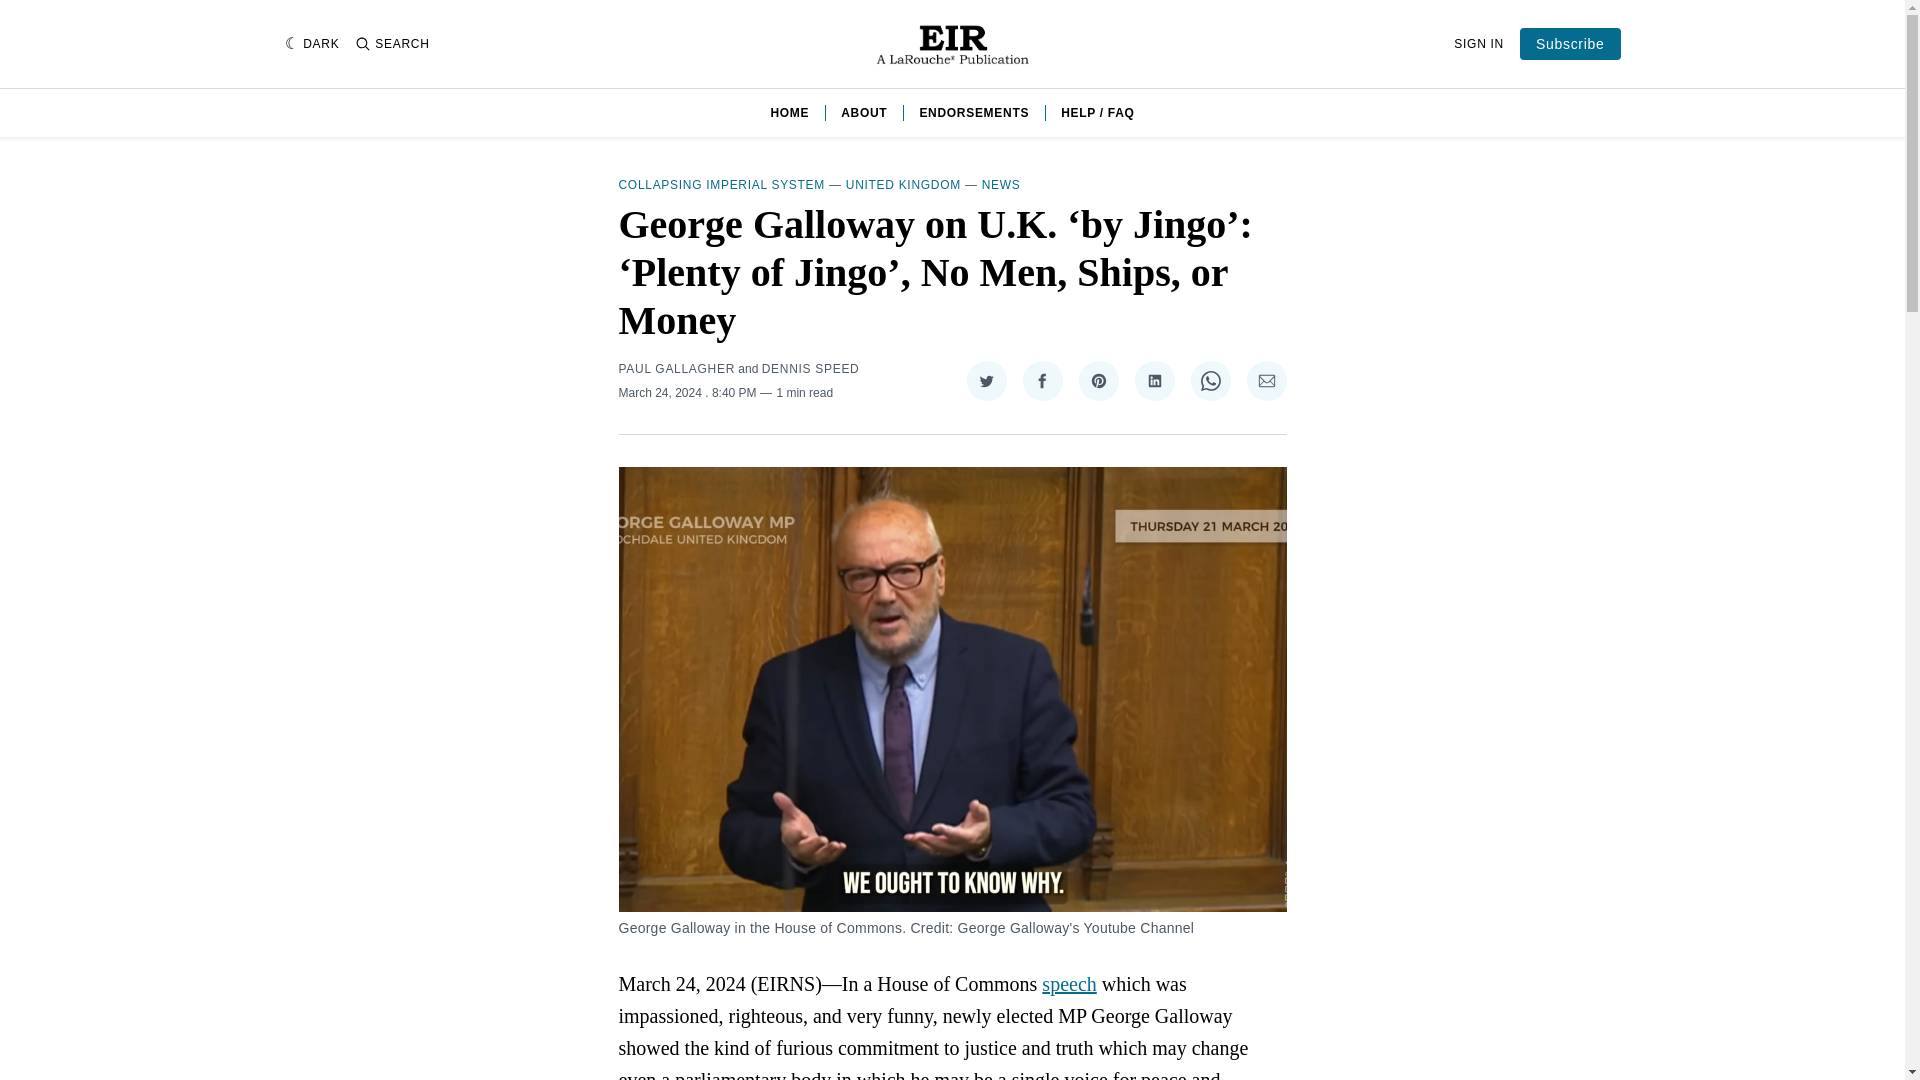 The width and height of the screenshot is (1920, 1080). Describe the element at coordinates (1154, 380) in the screenshot. I see `Share on LinkedIn` at that location.